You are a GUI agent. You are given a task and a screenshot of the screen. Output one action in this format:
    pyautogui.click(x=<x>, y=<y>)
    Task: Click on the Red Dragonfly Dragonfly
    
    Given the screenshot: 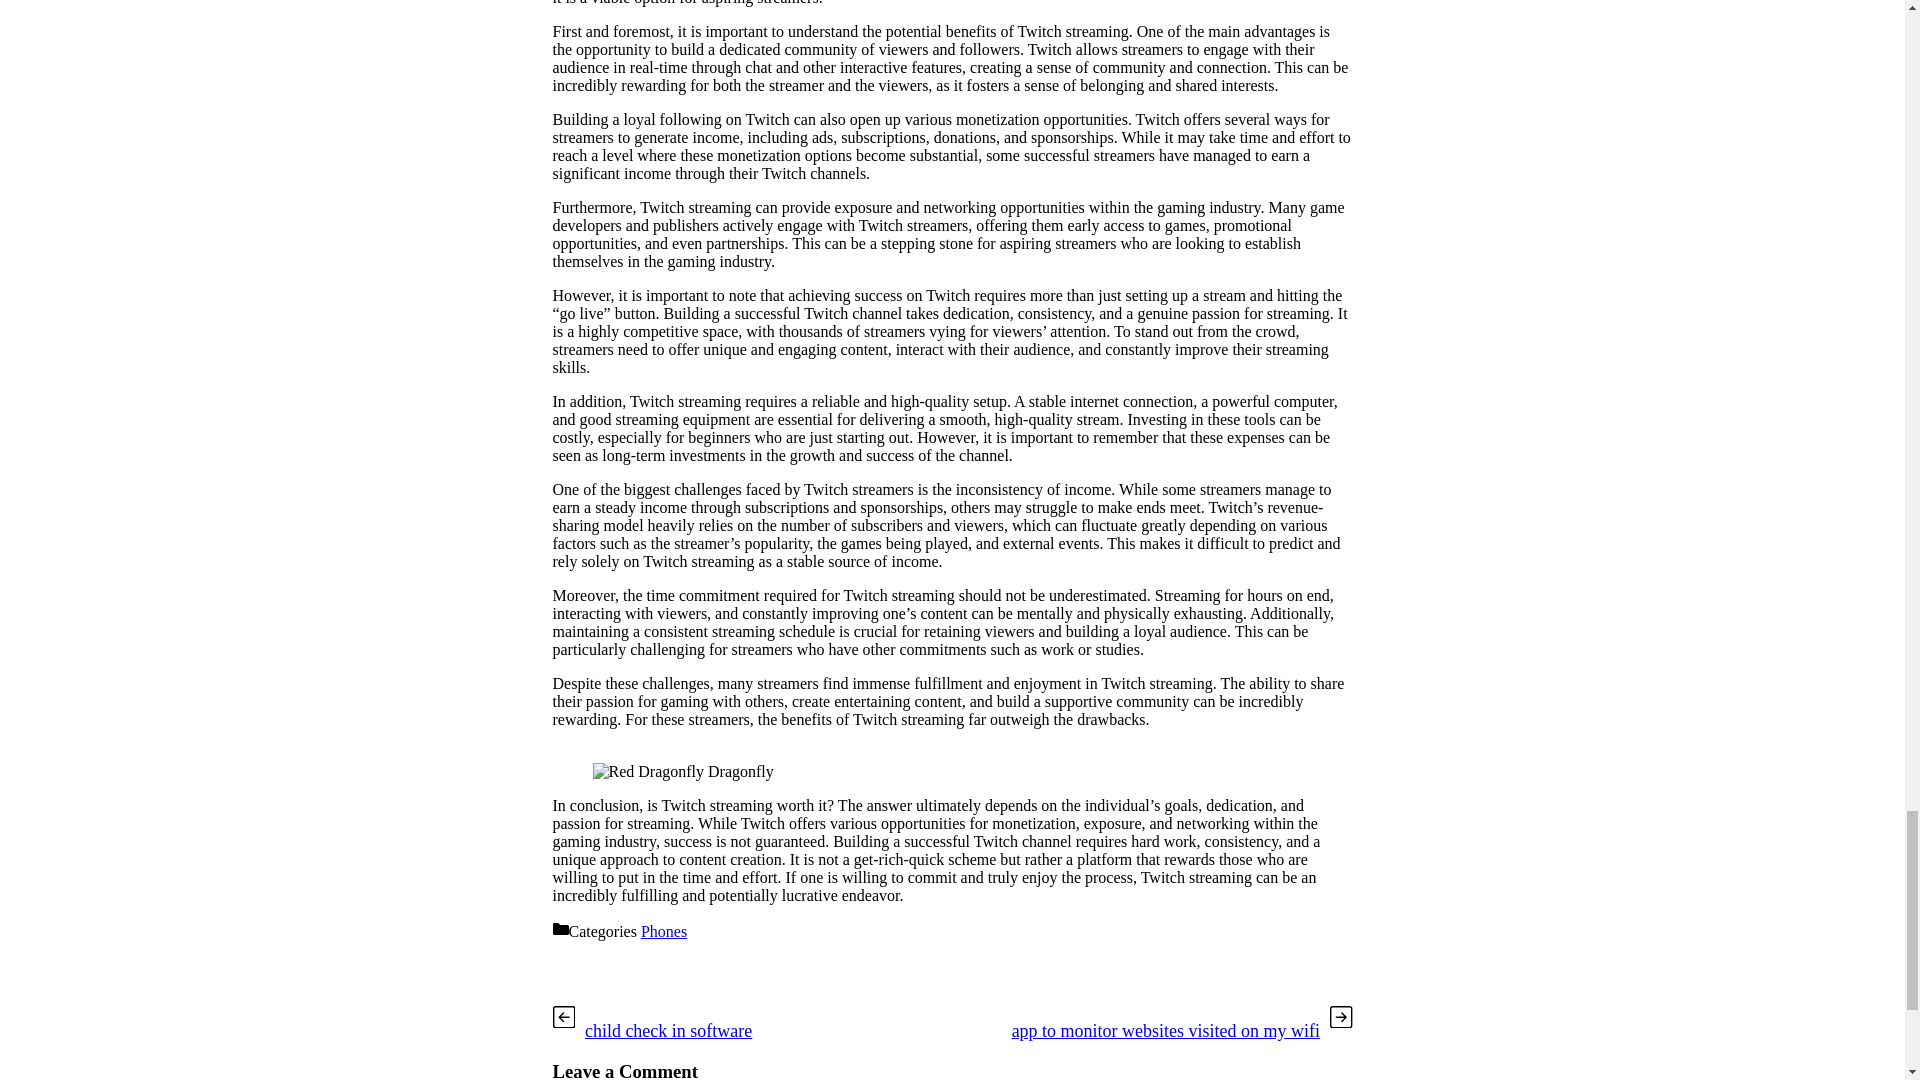 What is the action you would take?
    pyautogui.click(x=682, y=771)
    